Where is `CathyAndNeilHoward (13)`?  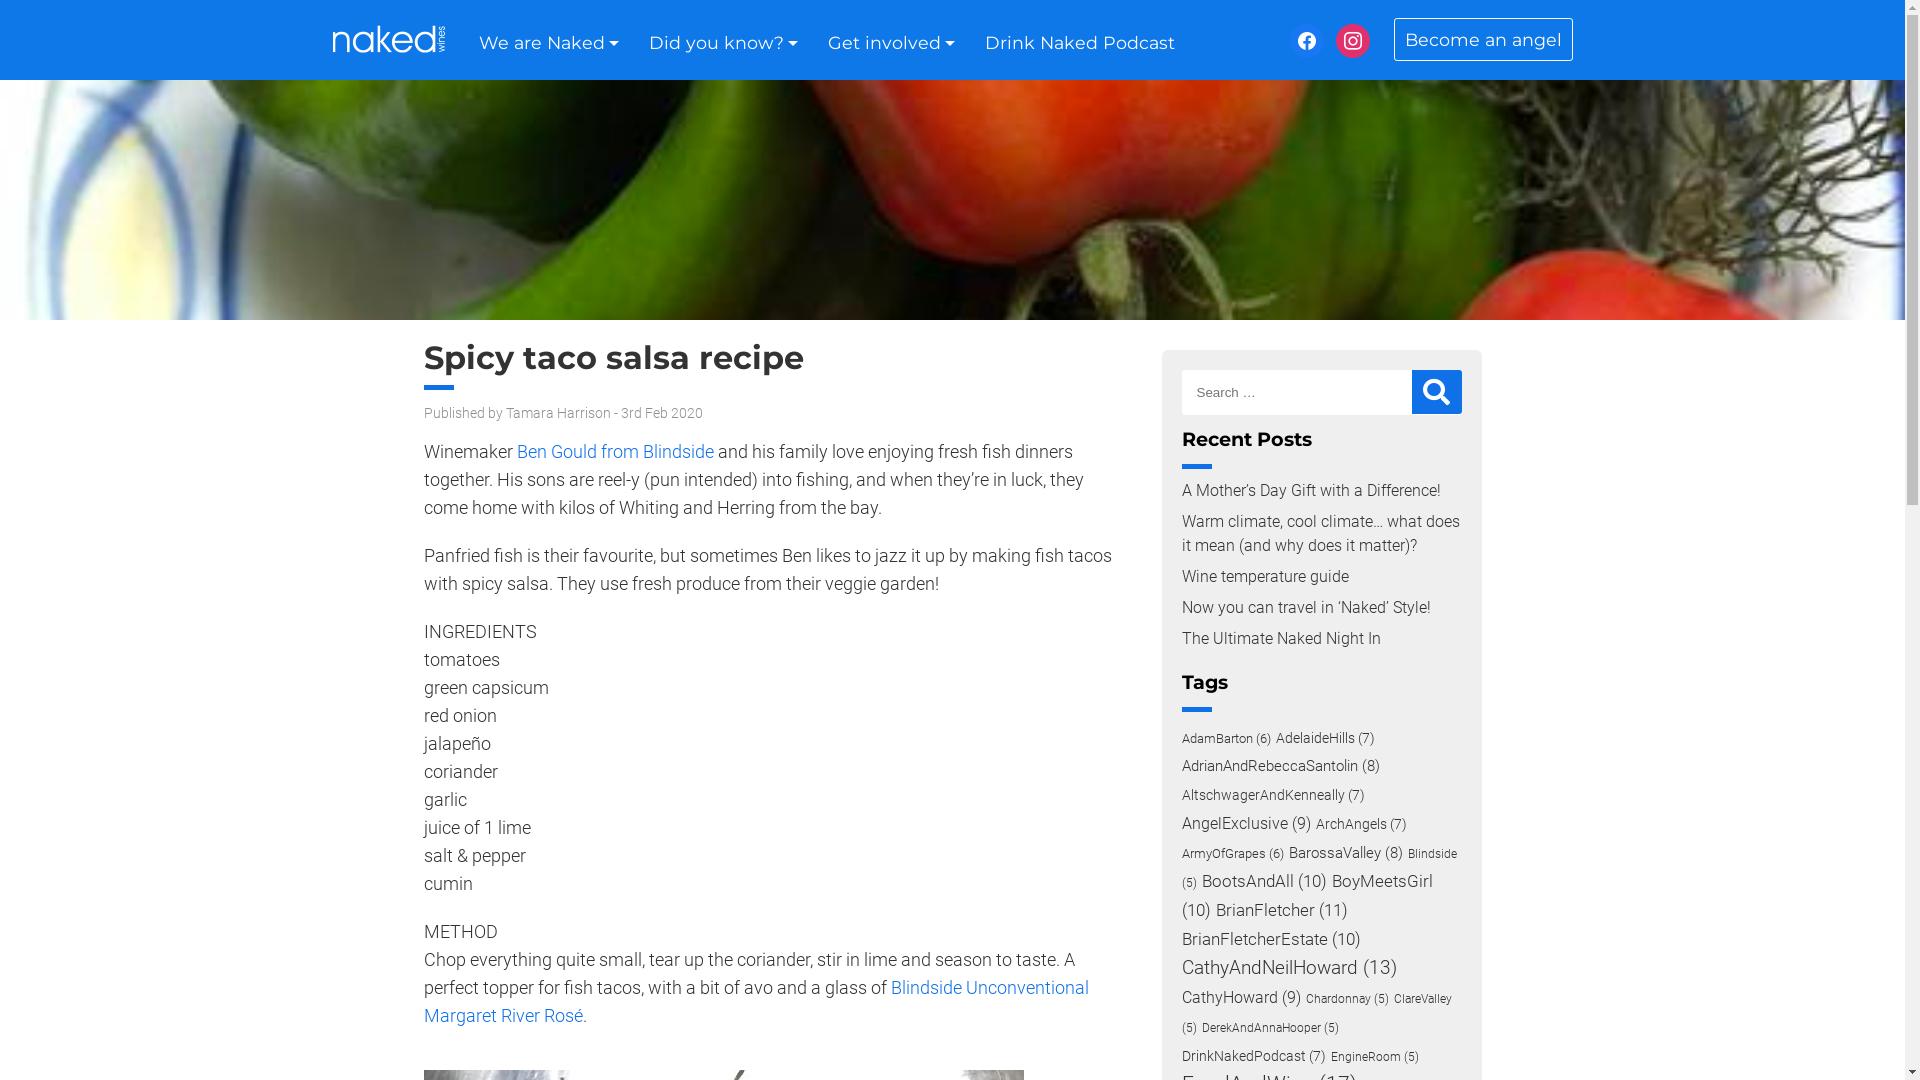
CathyAndNeilHoward (13) is located at coordinates (1290, 968).